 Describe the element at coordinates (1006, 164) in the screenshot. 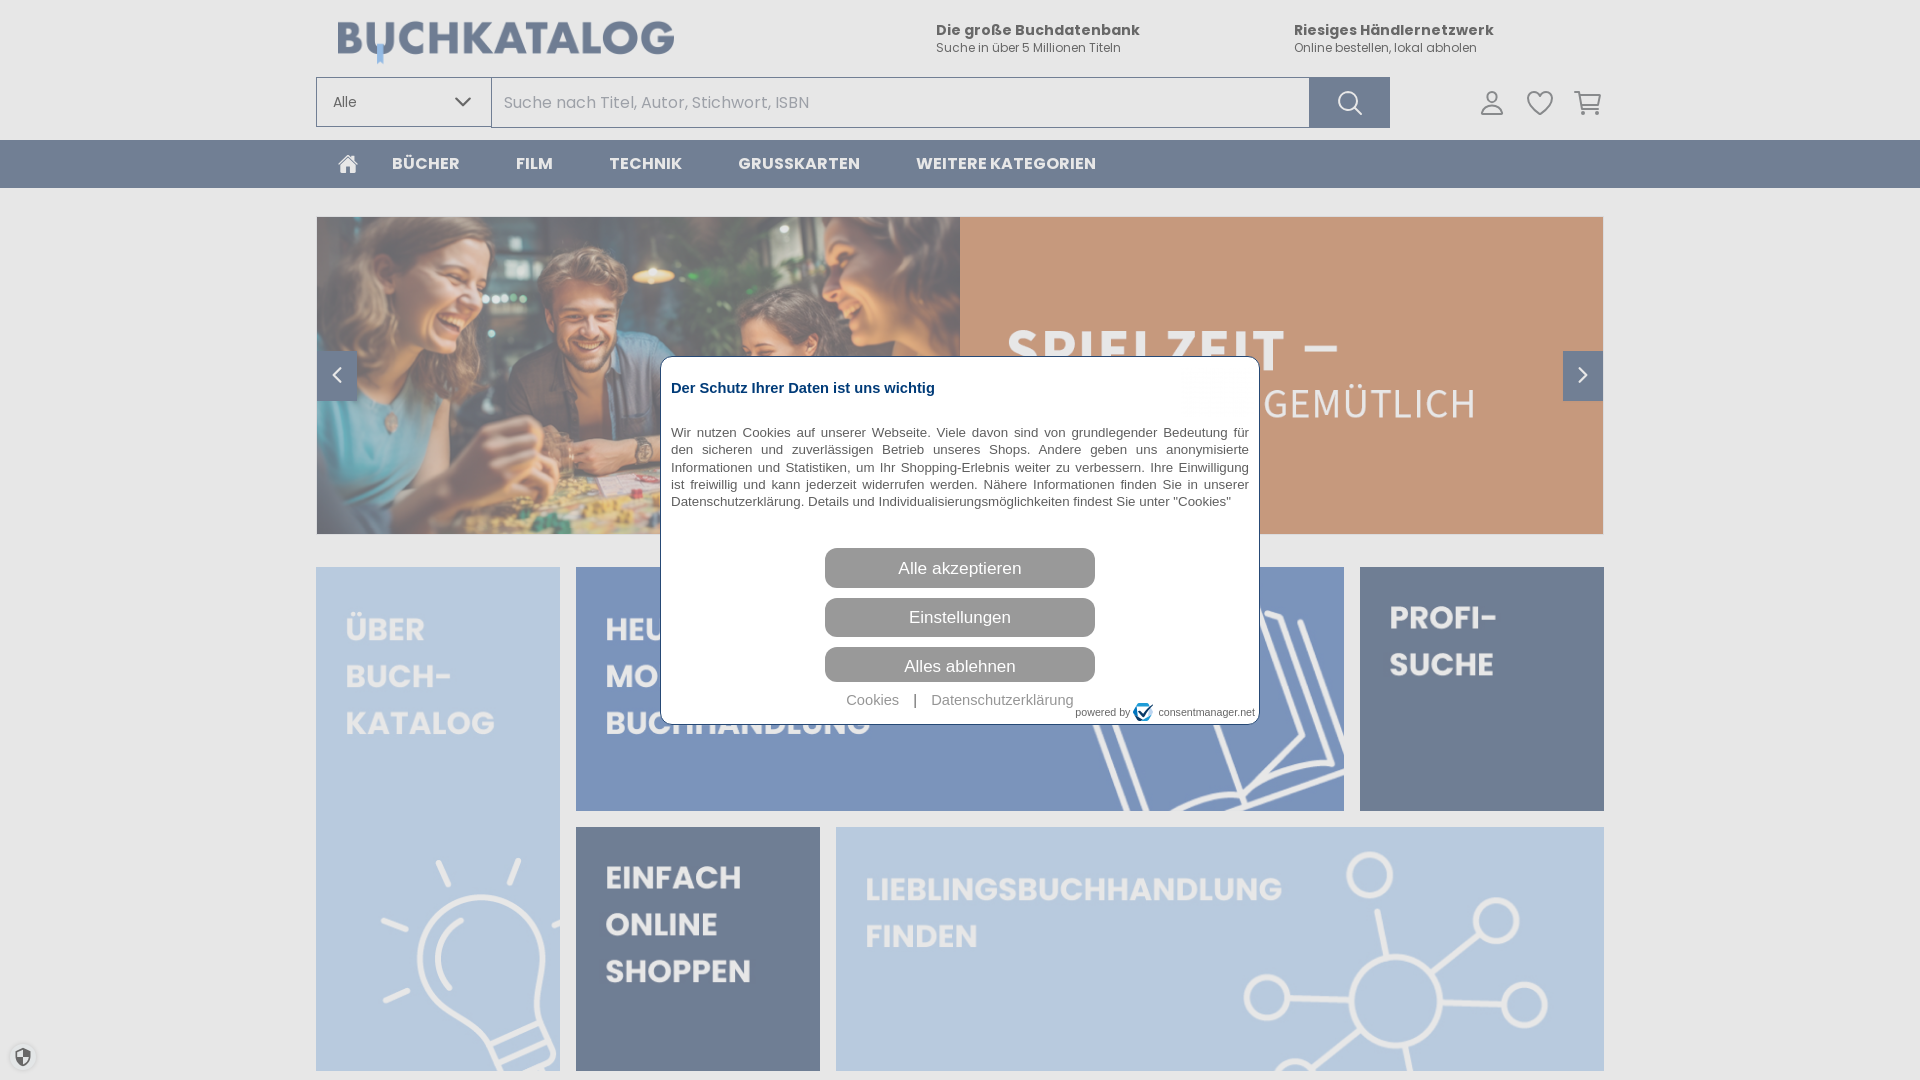

I see `WEITERE KATEGORIEN` at that location.